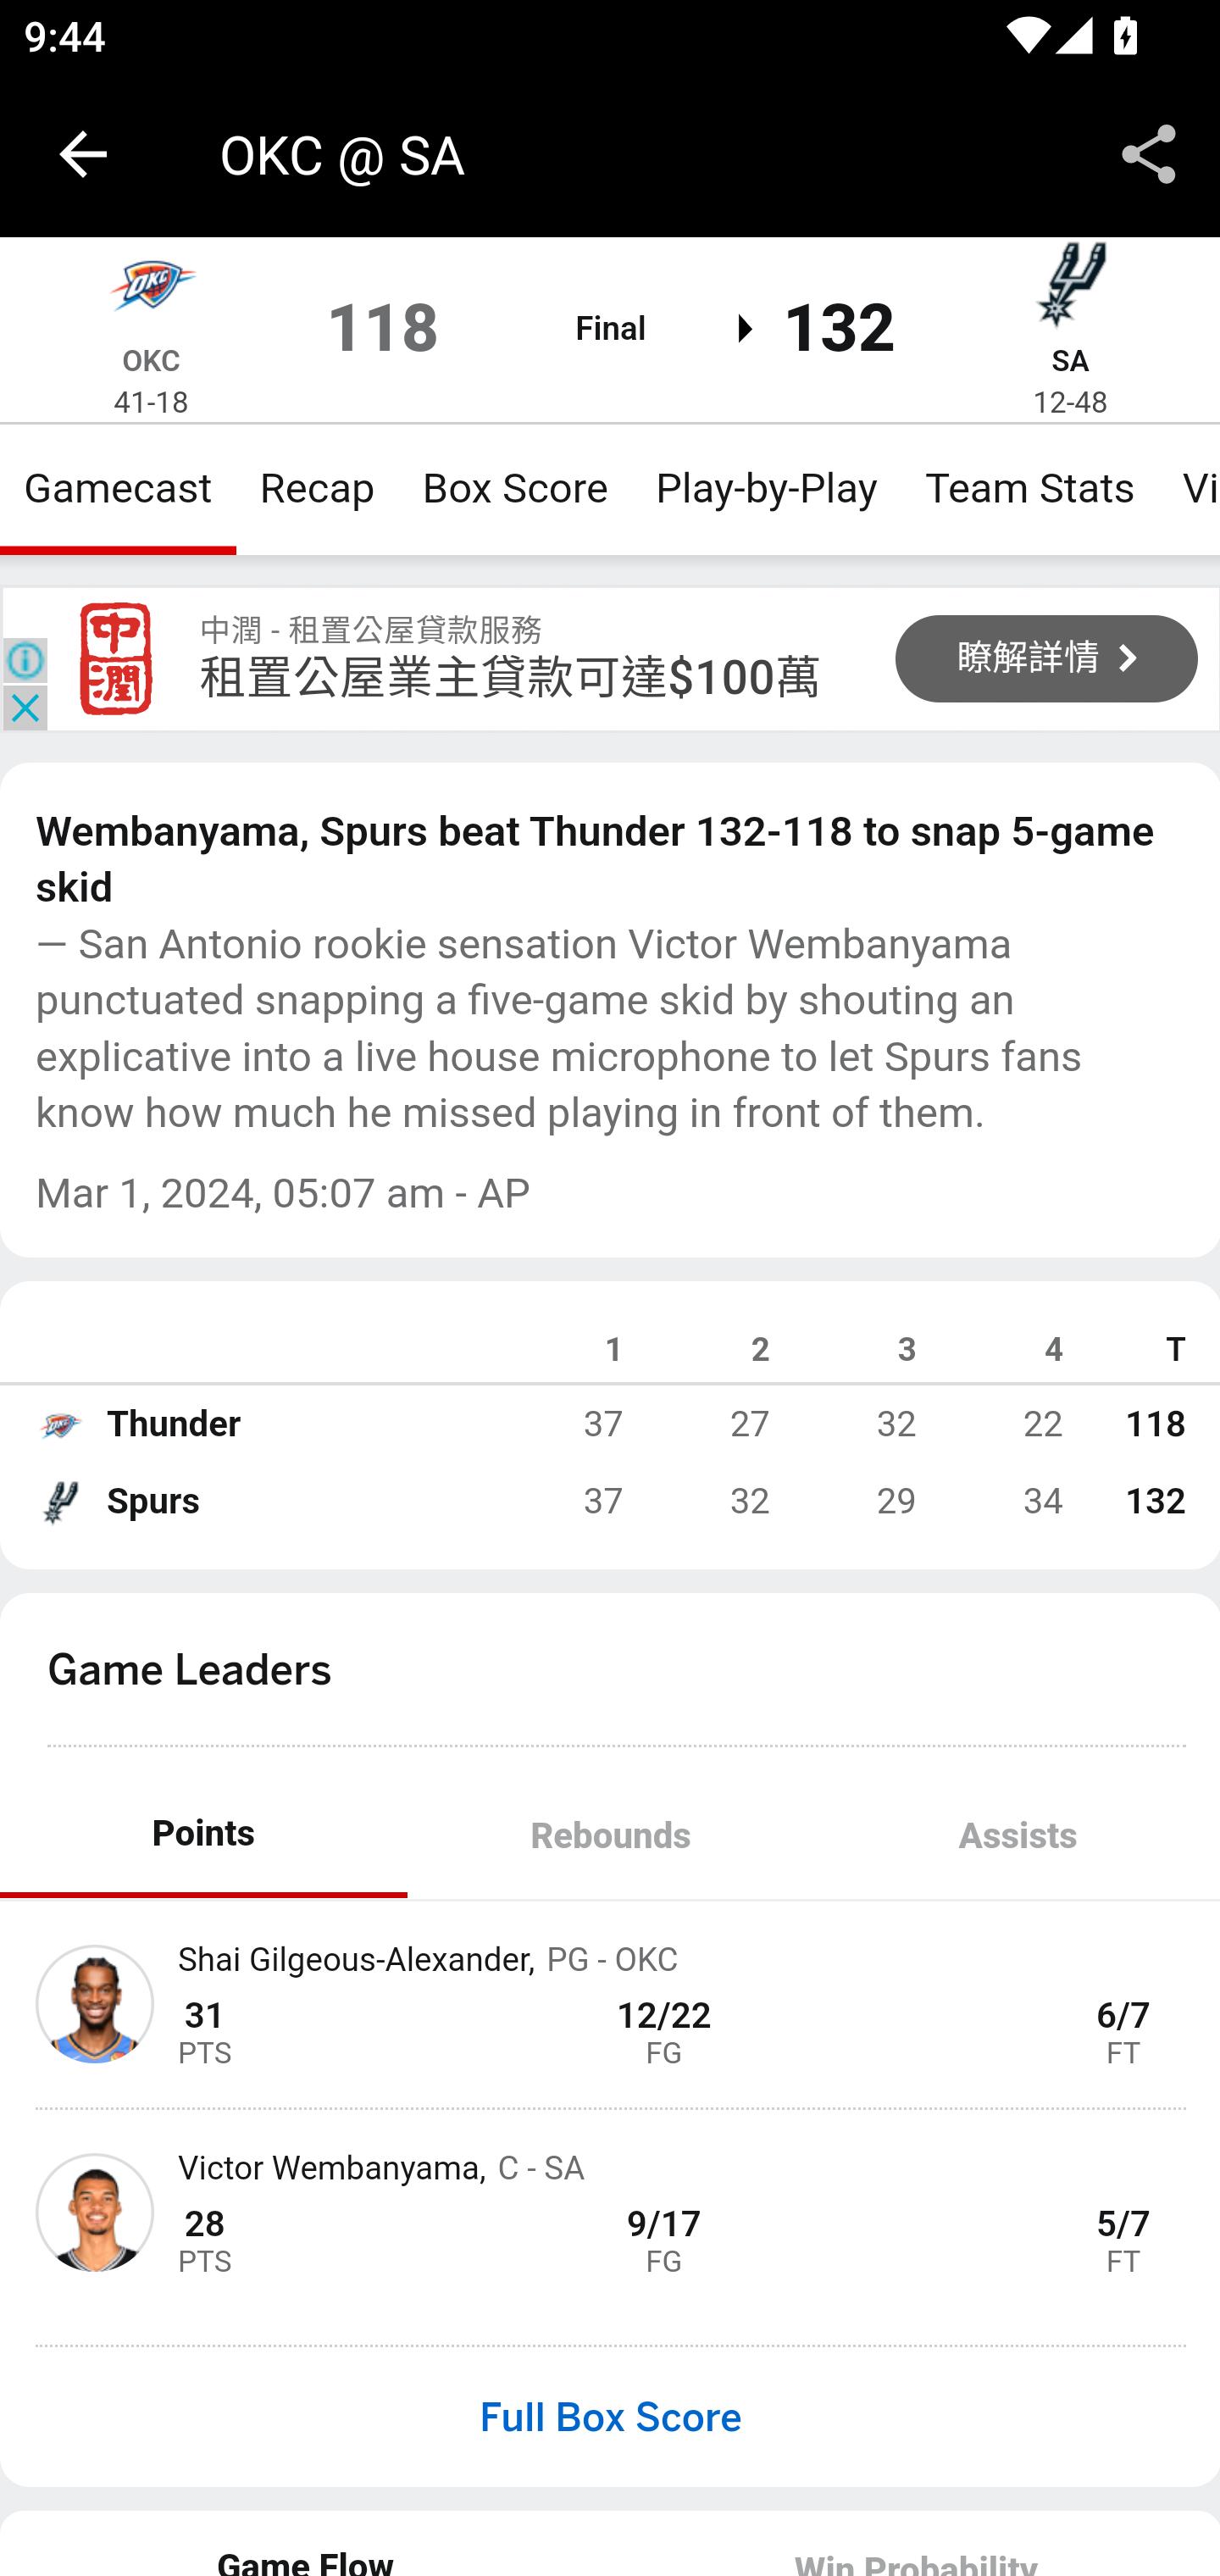  What do you see at coordinates (117, 659) in the screenshot?
I see `中潤 - 租置公屋貸款服務` at bounding box center [117, 659].